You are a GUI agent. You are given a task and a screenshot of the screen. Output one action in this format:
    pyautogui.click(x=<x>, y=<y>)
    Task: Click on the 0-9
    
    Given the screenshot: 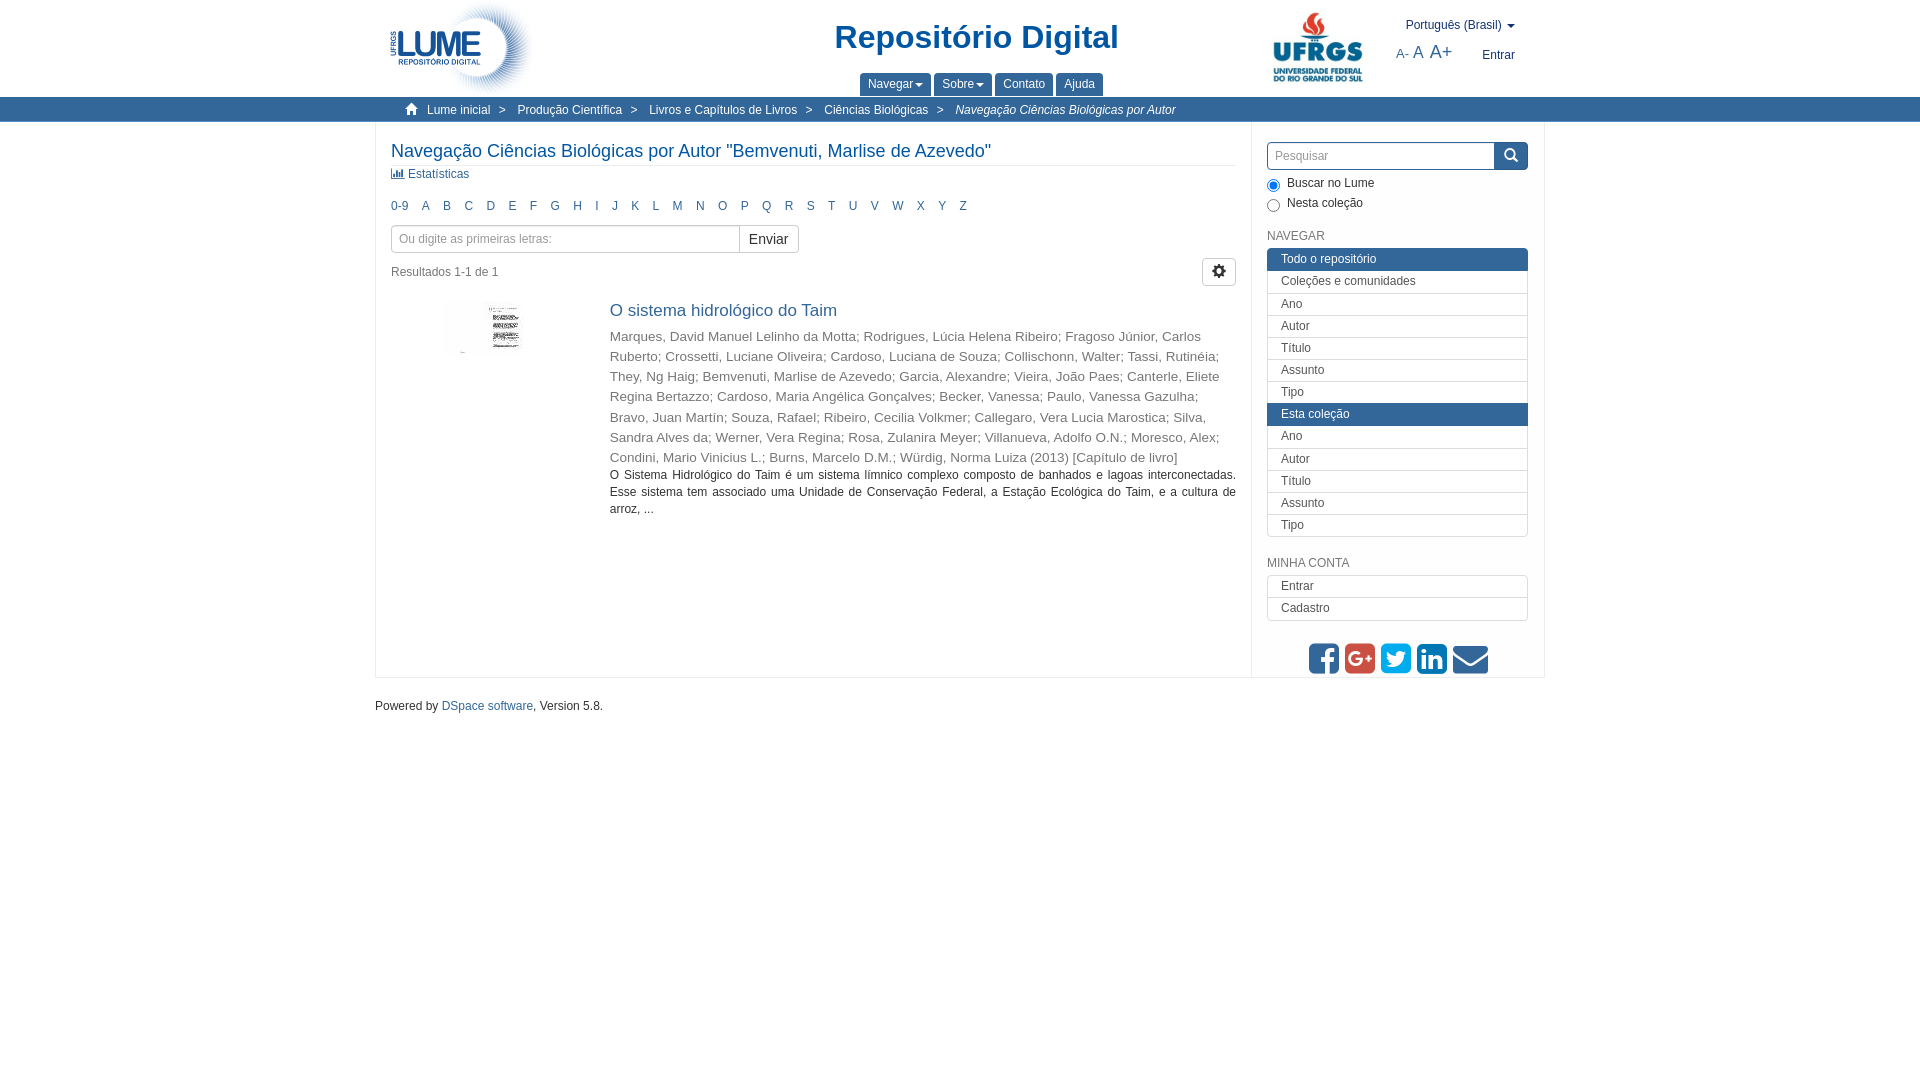 What is the action you would take?
    pyautogui.click(x=400, y=206)
    